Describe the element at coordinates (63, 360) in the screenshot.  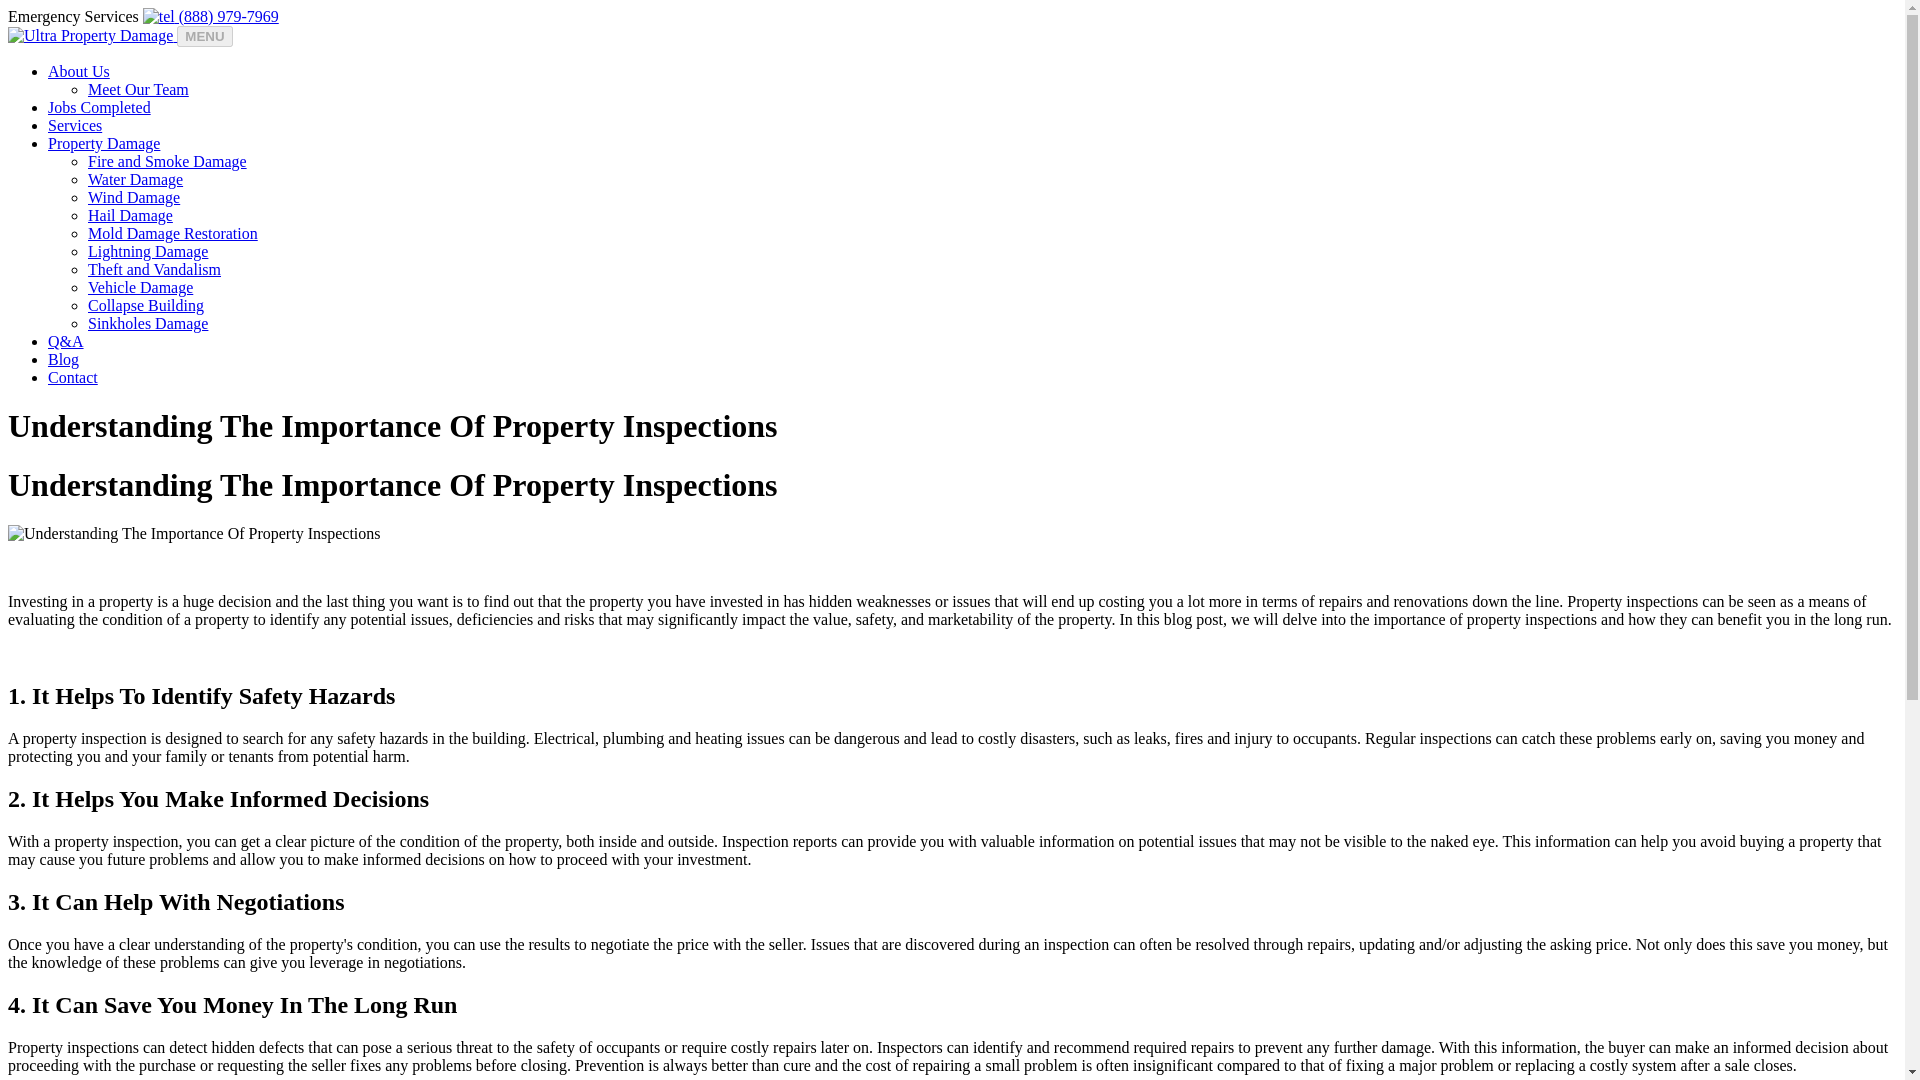
I see `Blog` at that location.